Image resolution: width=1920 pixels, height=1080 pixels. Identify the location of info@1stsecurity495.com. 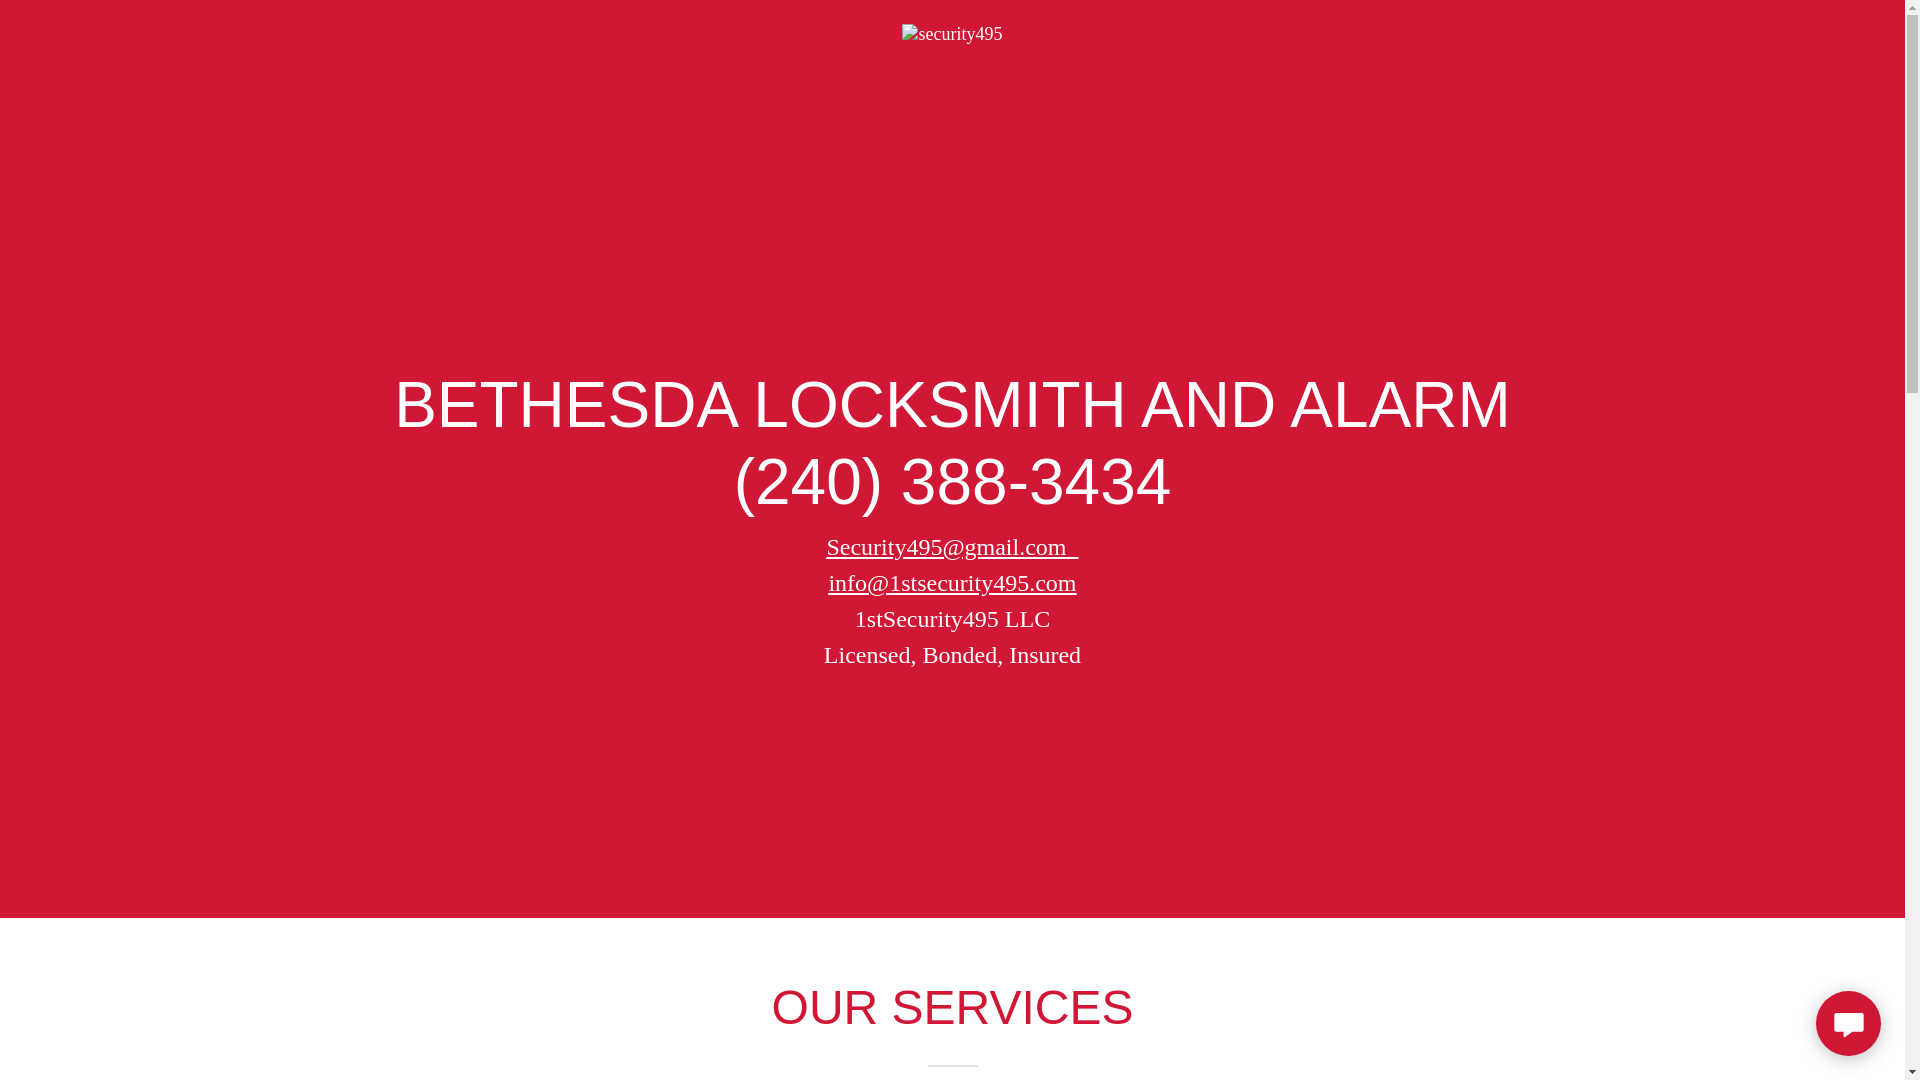
(952, 583).